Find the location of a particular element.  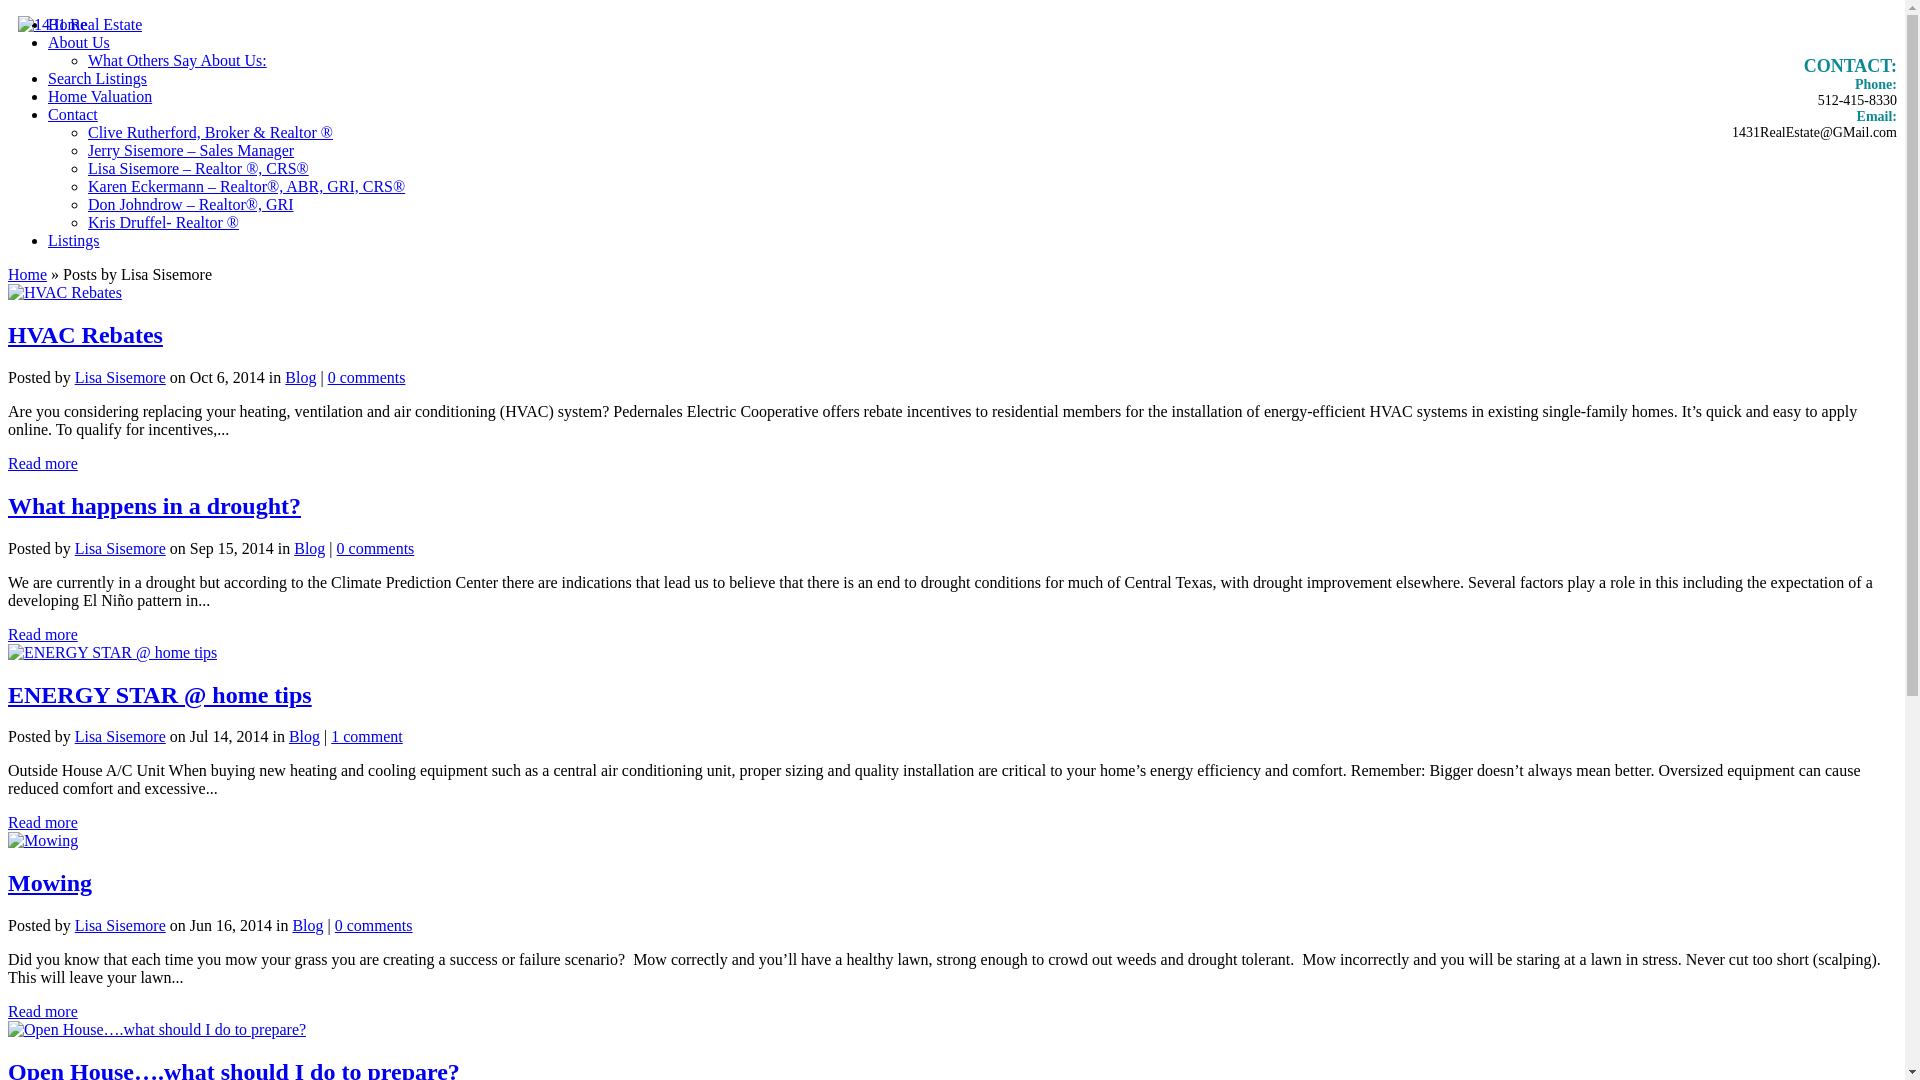

Home is located at coordinates (28, 274).